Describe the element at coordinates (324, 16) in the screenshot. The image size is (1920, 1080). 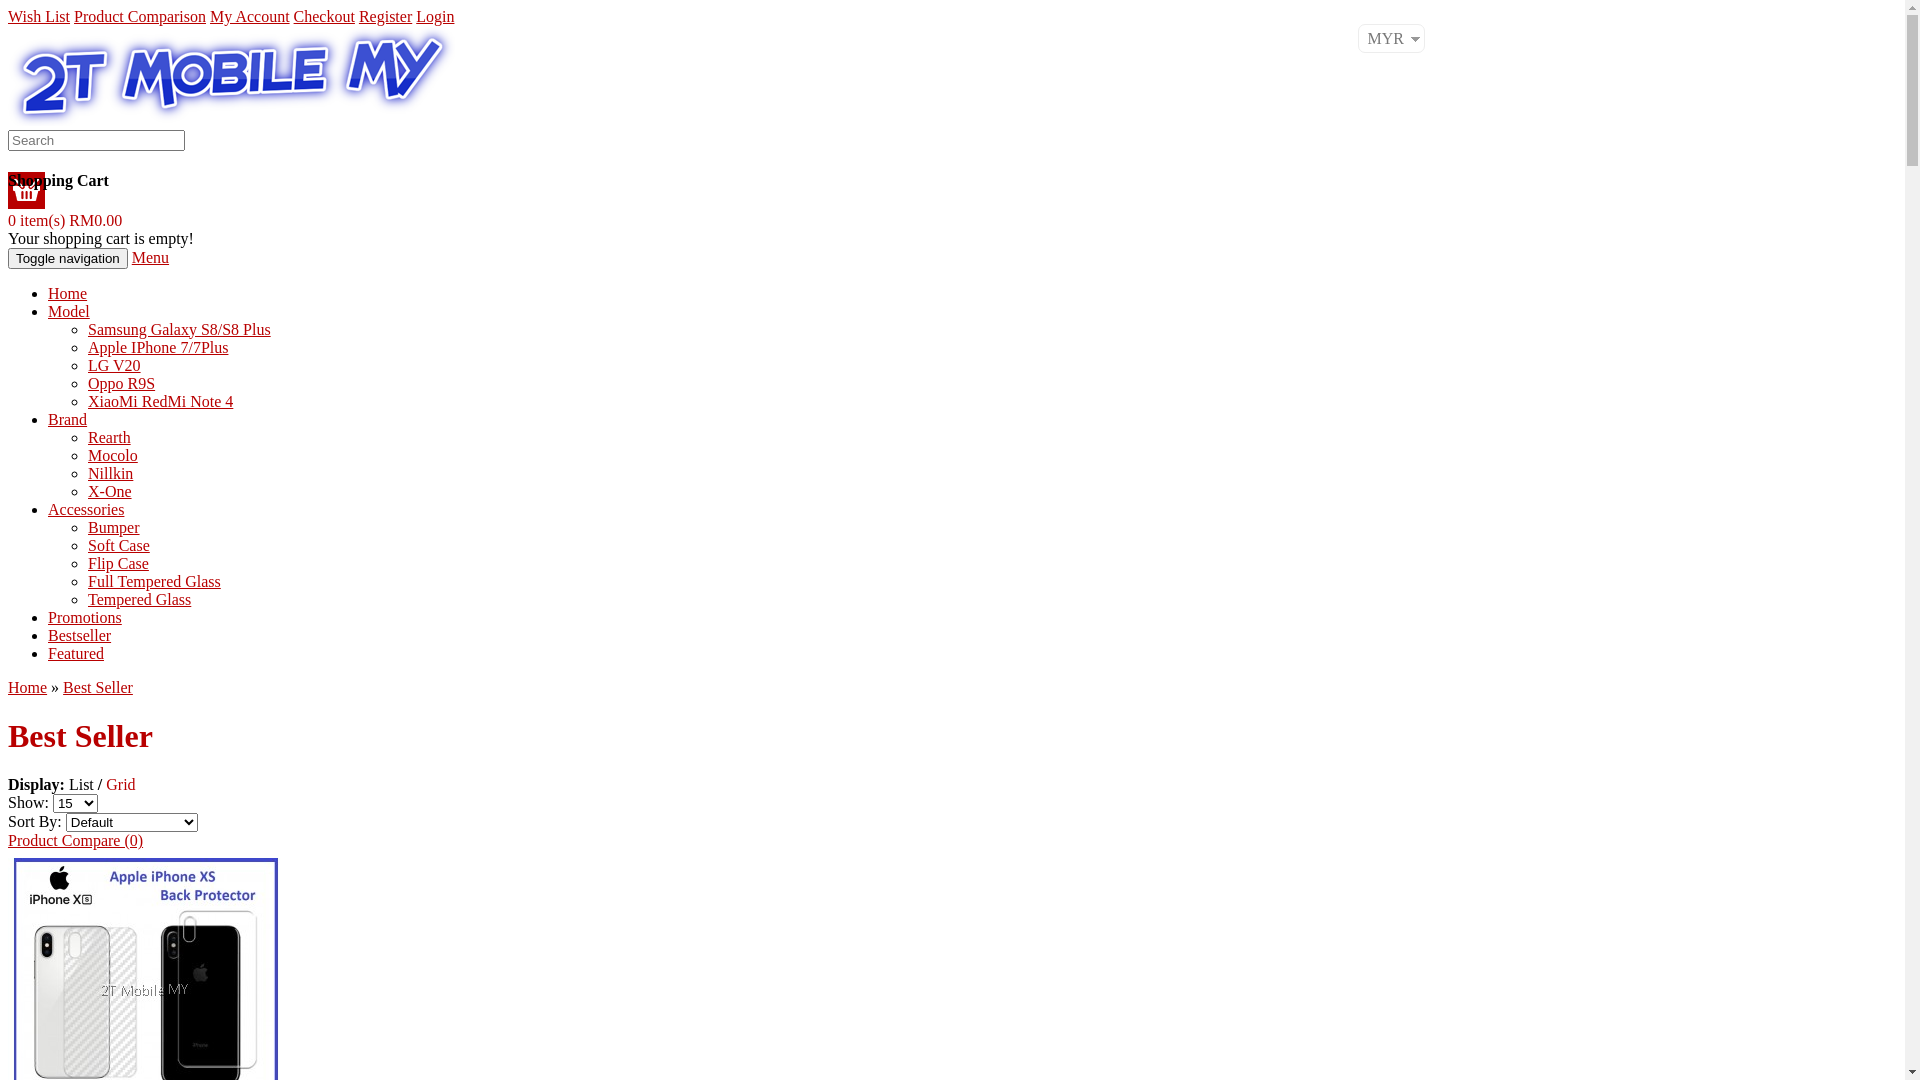
I see `Checkout` at that location.